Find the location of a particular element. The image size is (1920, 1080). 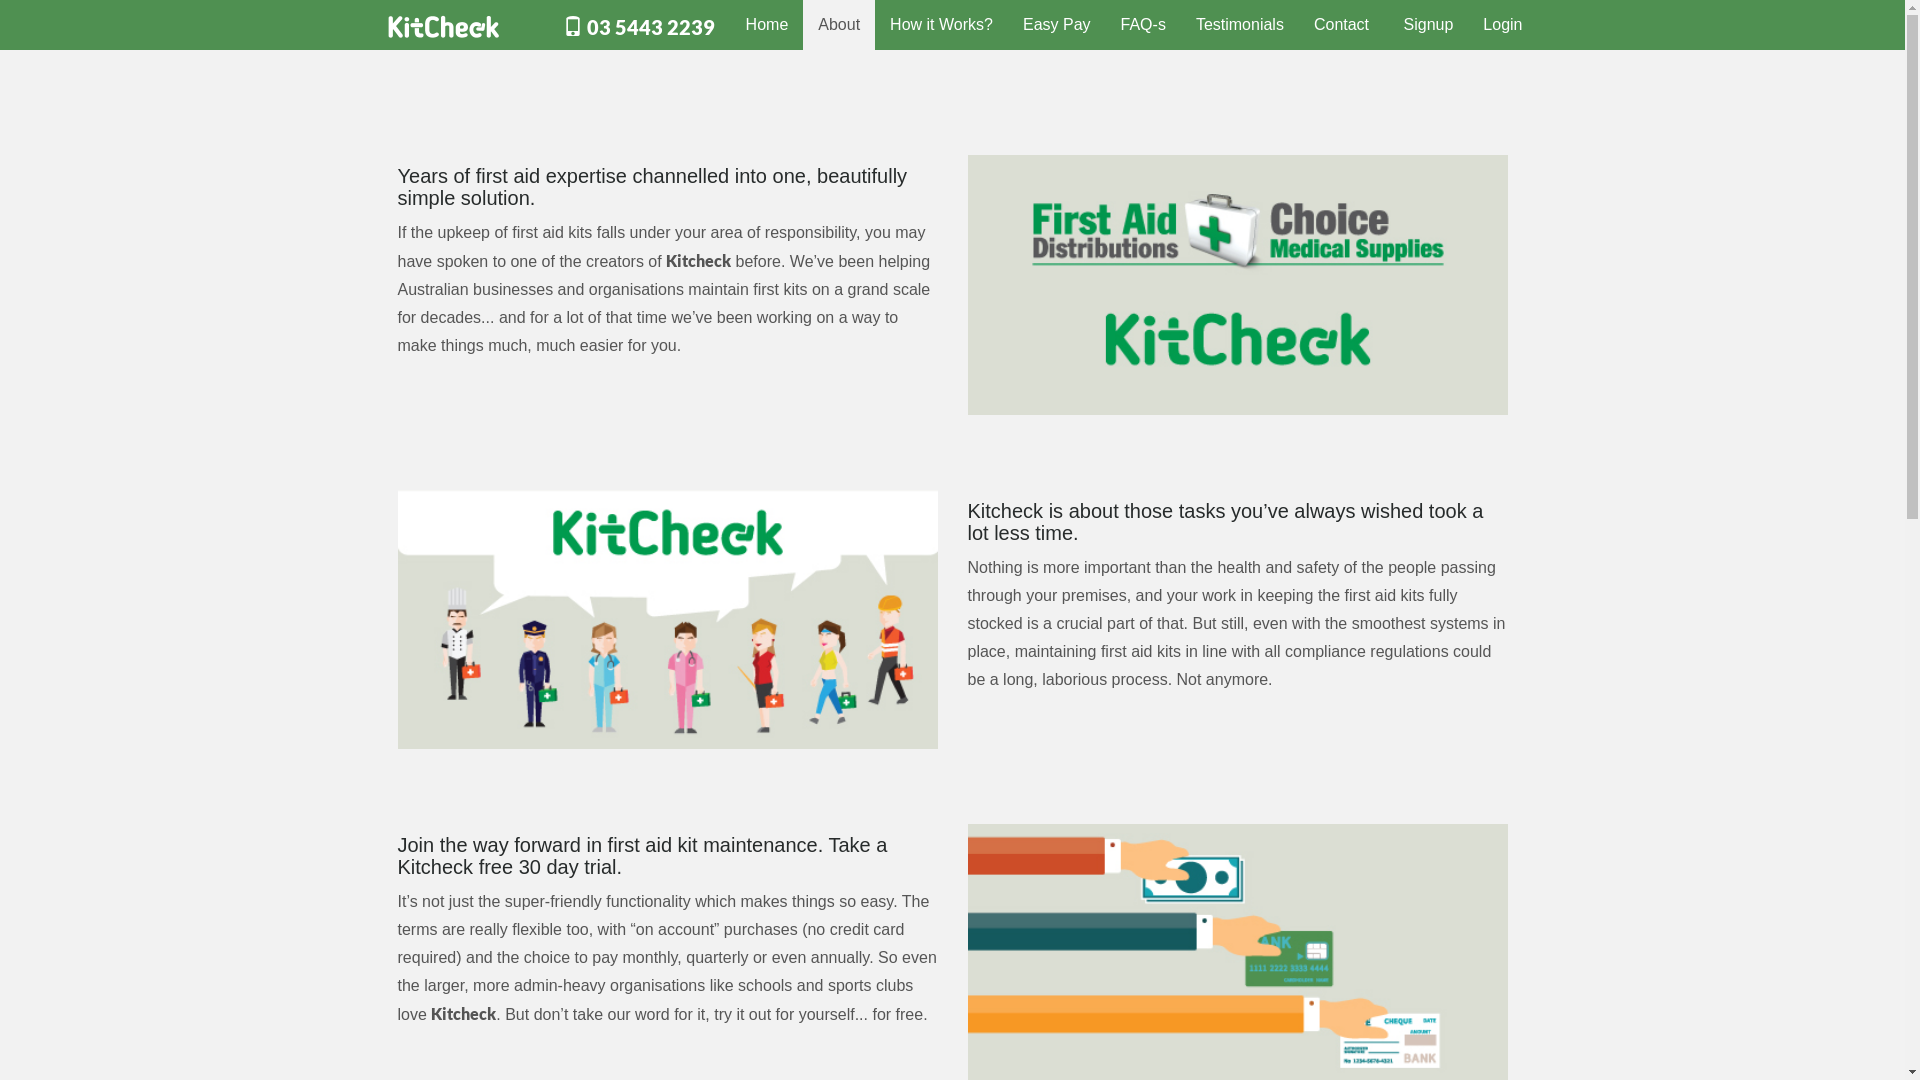

Testimonials is located at coordinates (1240, 25).